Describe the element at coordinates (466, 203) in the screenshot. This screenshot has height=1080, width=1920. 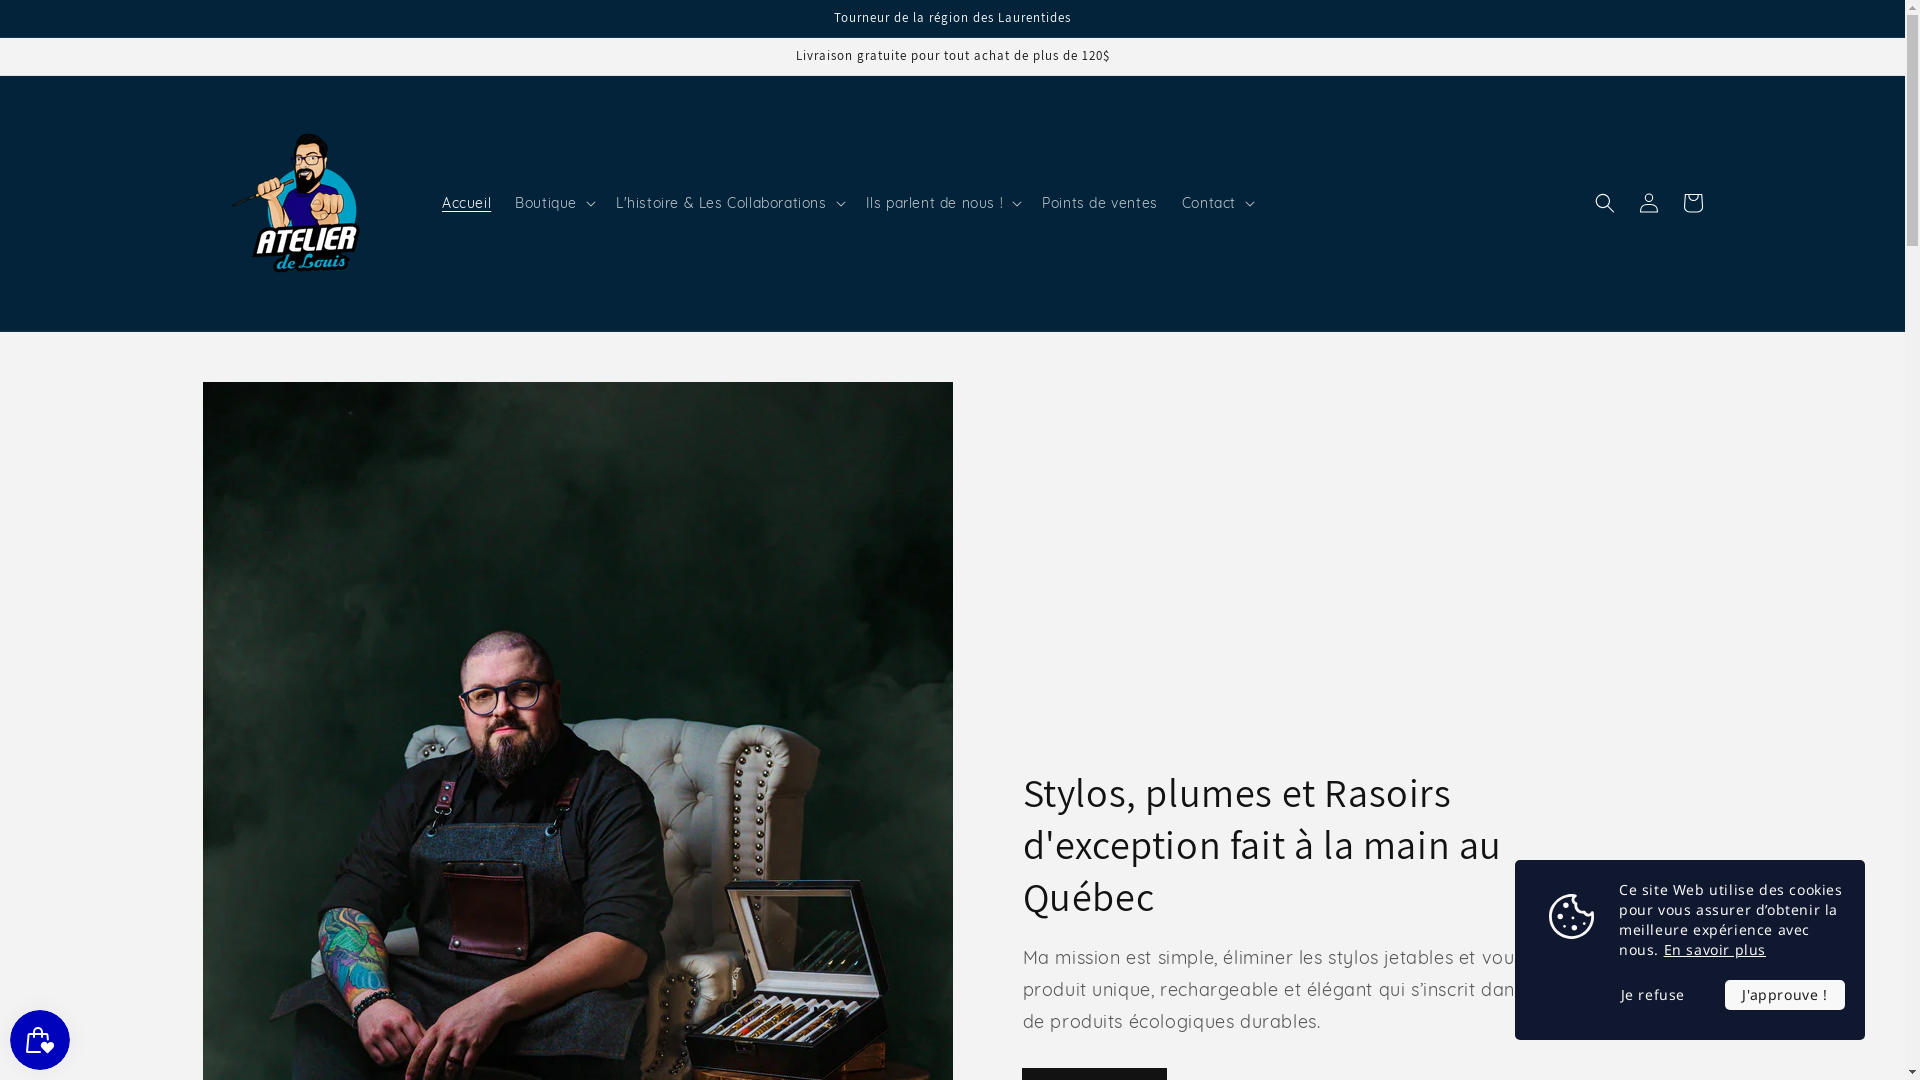
I see `Accueil` at that location.